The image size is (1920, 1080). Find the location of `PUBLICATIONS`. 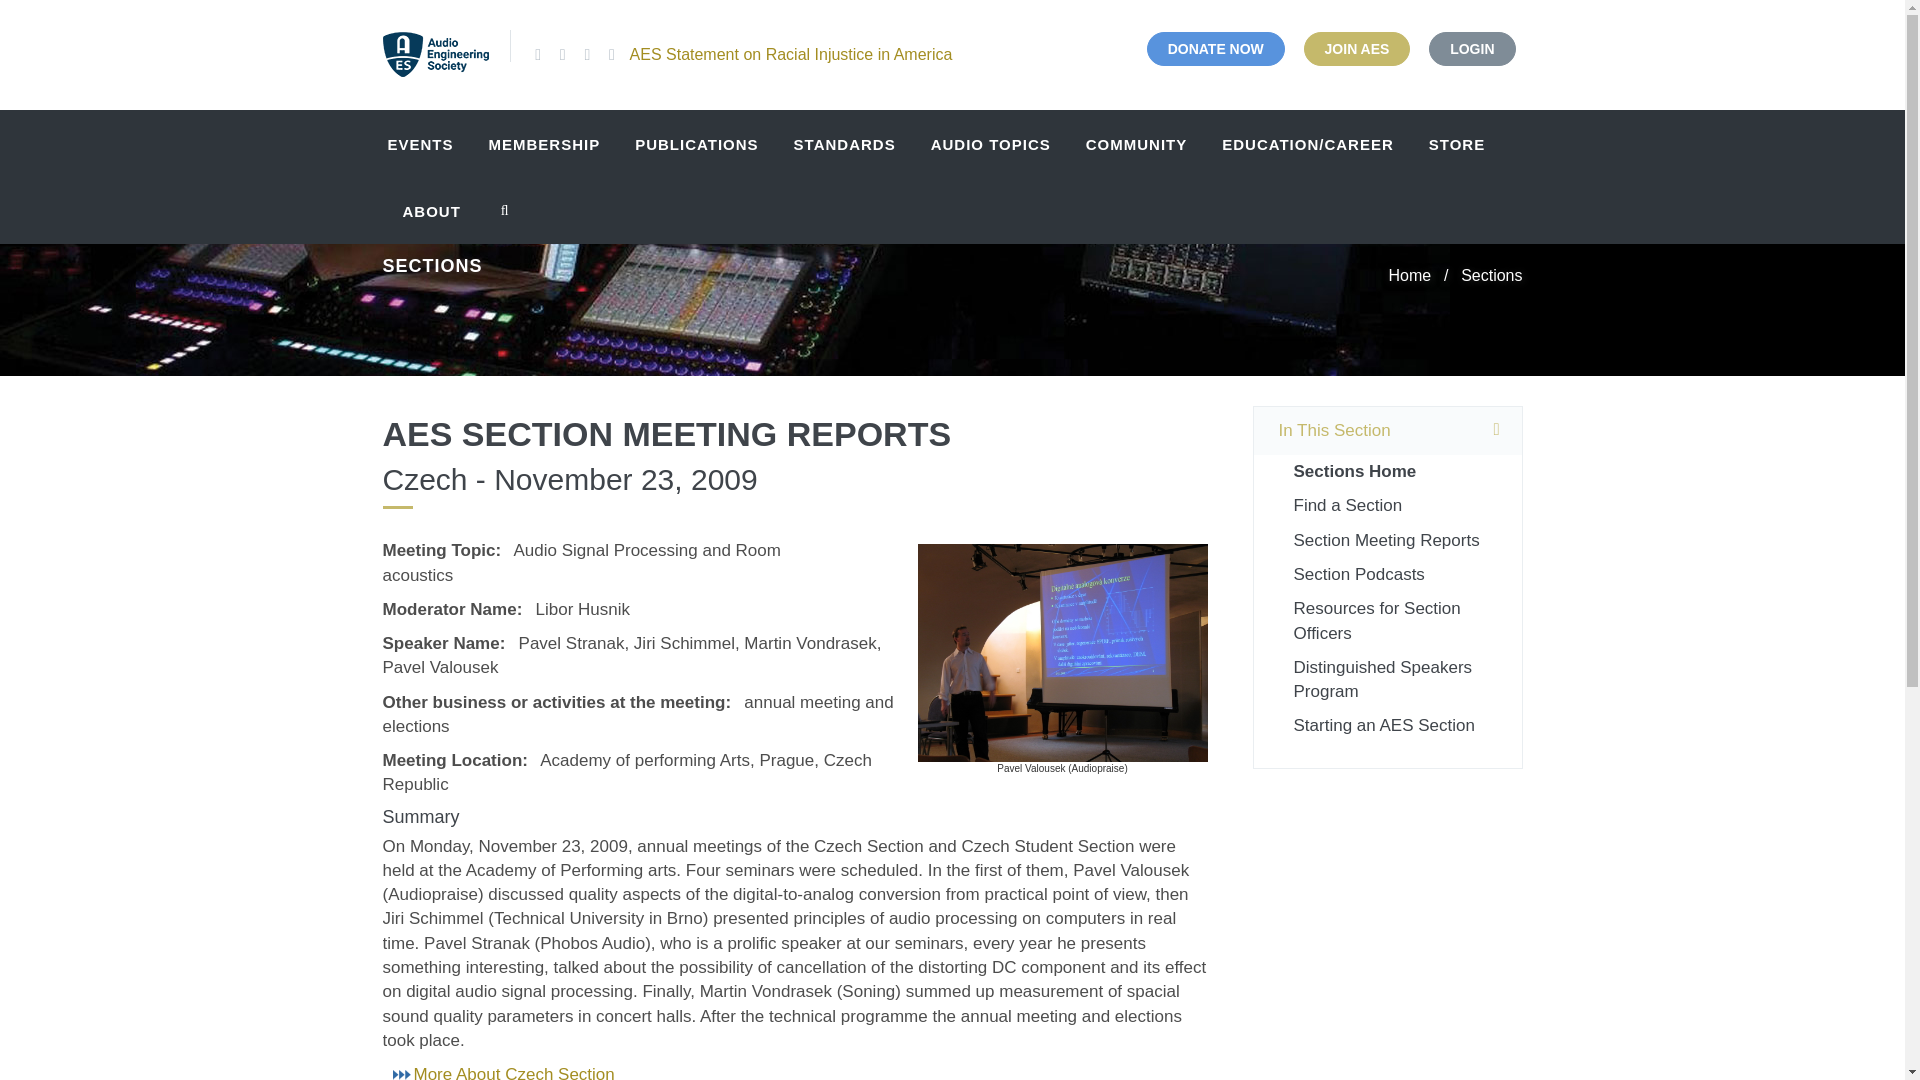

PUBLICATIONS is located at coordinates (694, 144).